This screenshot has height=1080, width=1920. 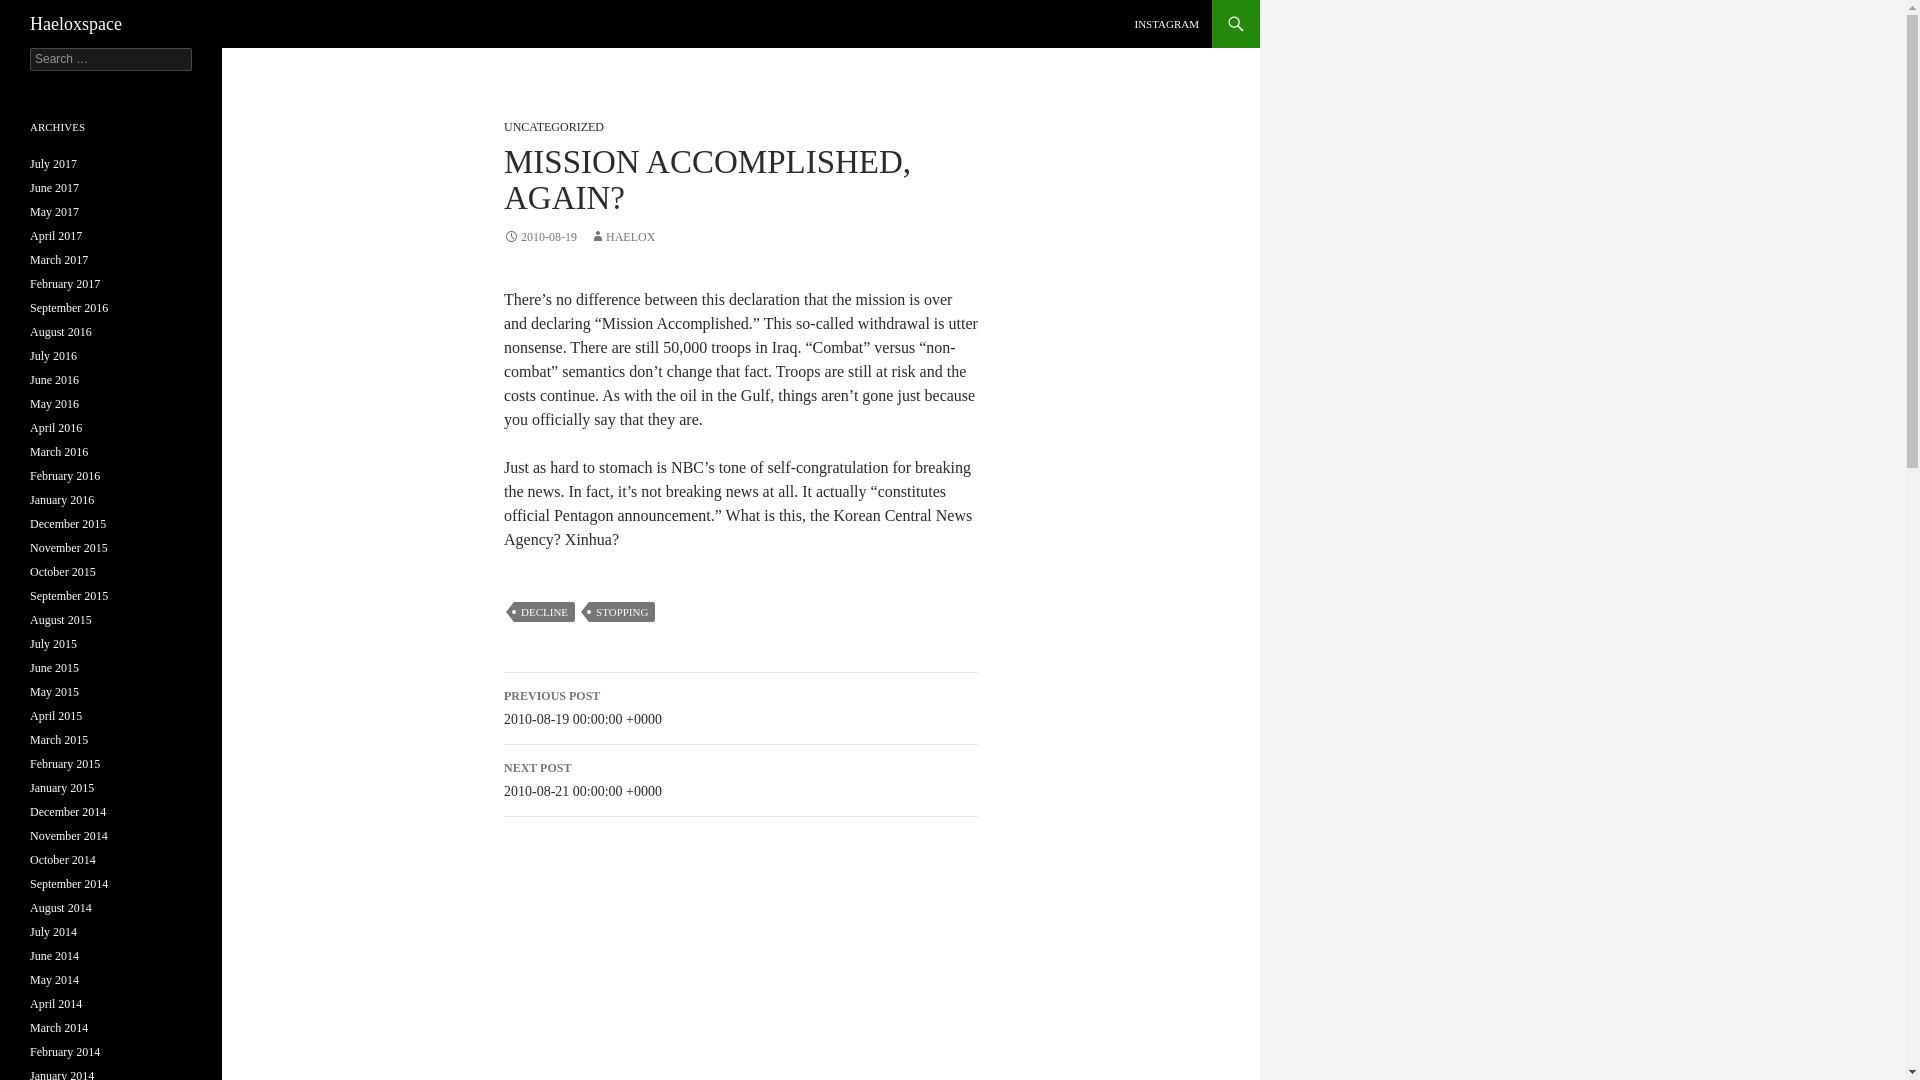 I want to click on June 2016, so click(x=54, y=379).